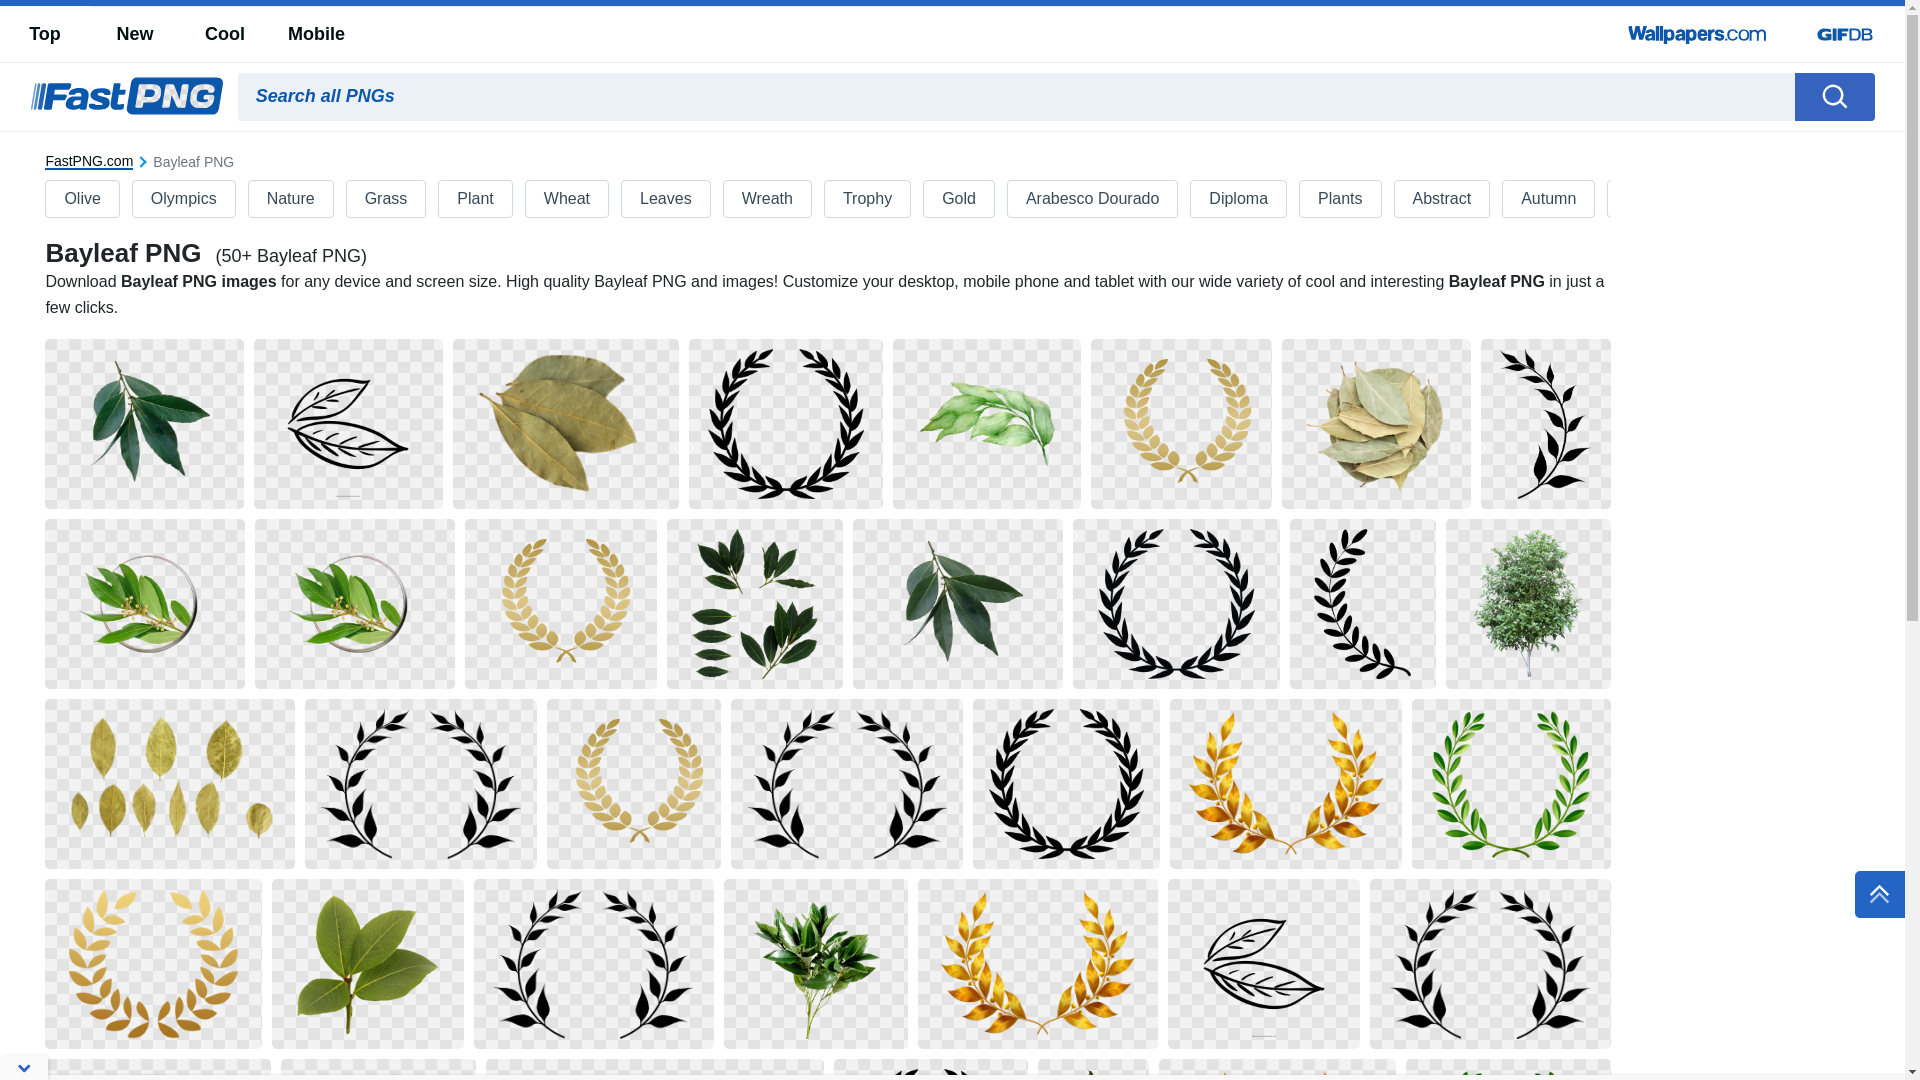 The height and width of the screenshot is (1080, 1920). Describe the element at coordinates (1264, 964) in the screenshot. I see `A Black Background With A Black Square` at that location.